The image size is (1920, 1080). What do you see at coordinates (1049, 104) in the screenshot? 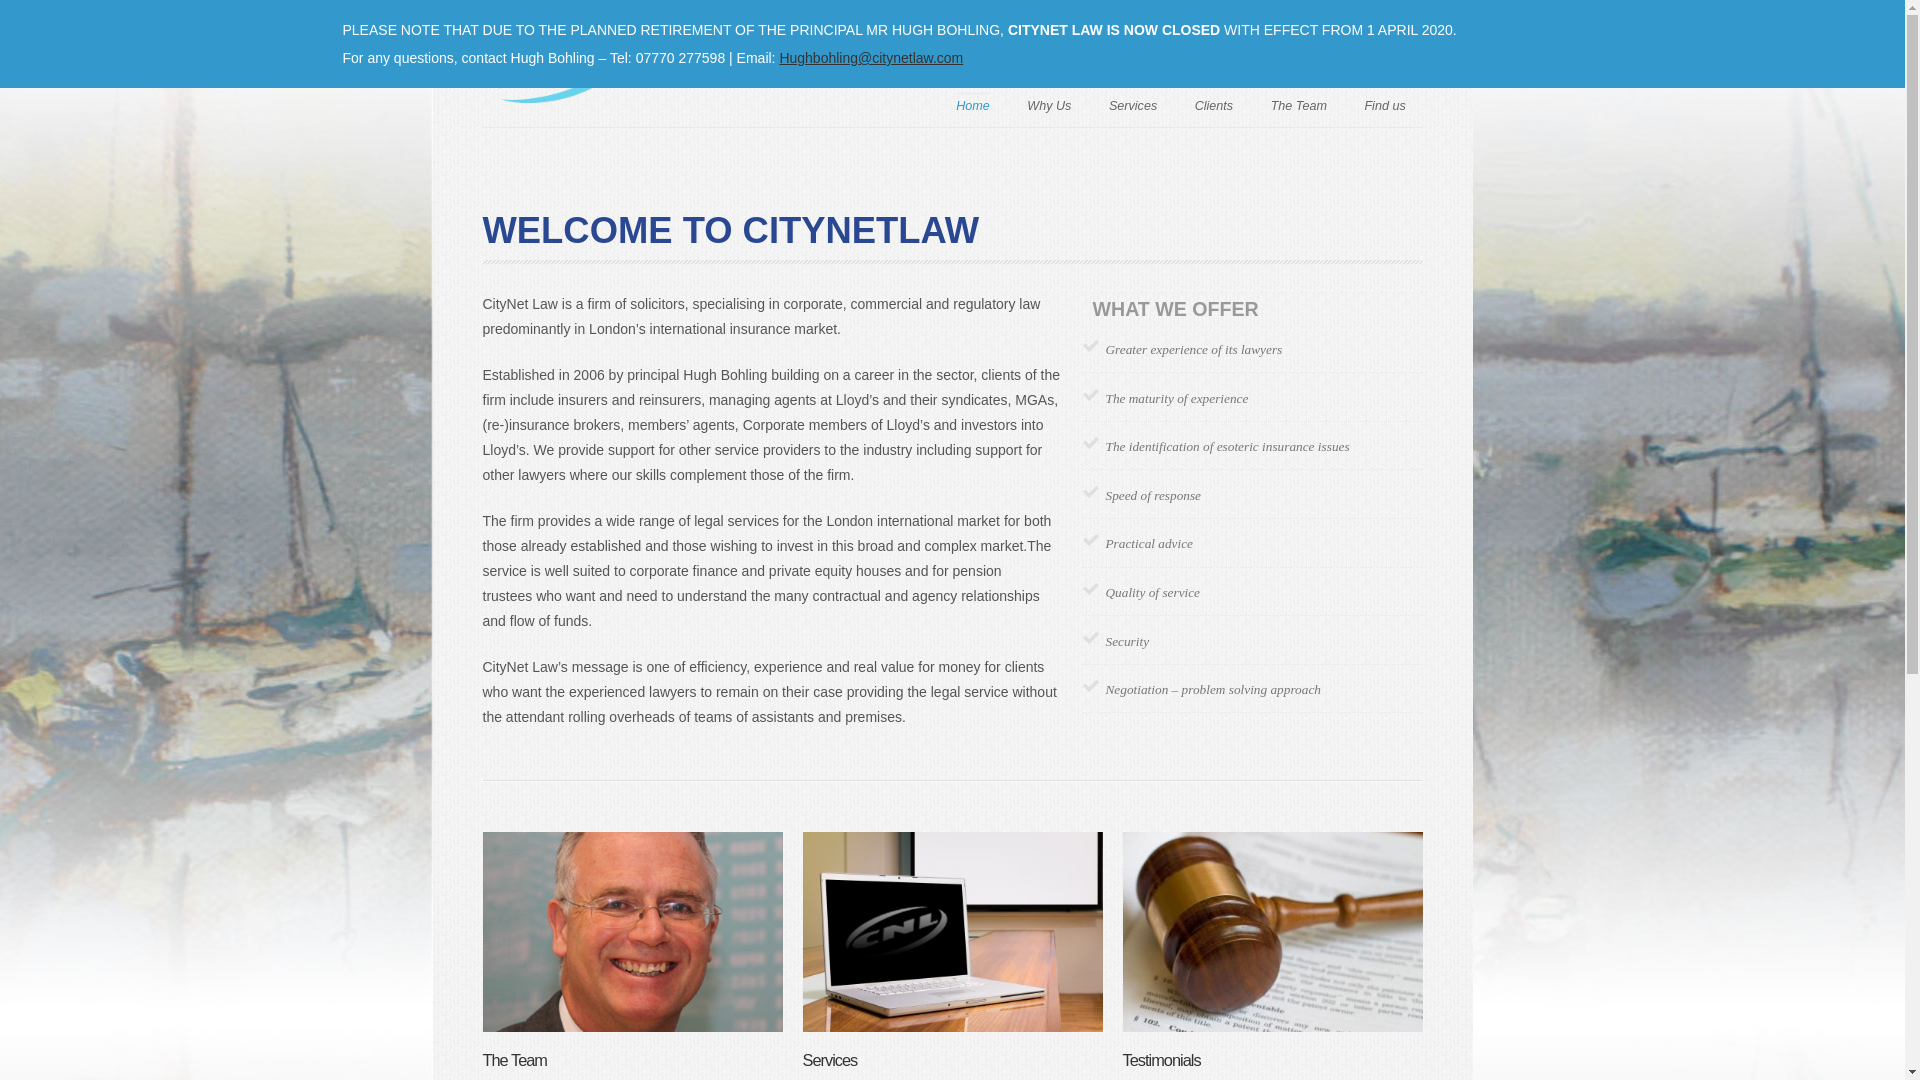
I see `Why CityNet Law` at bounding box center [1049, 104].